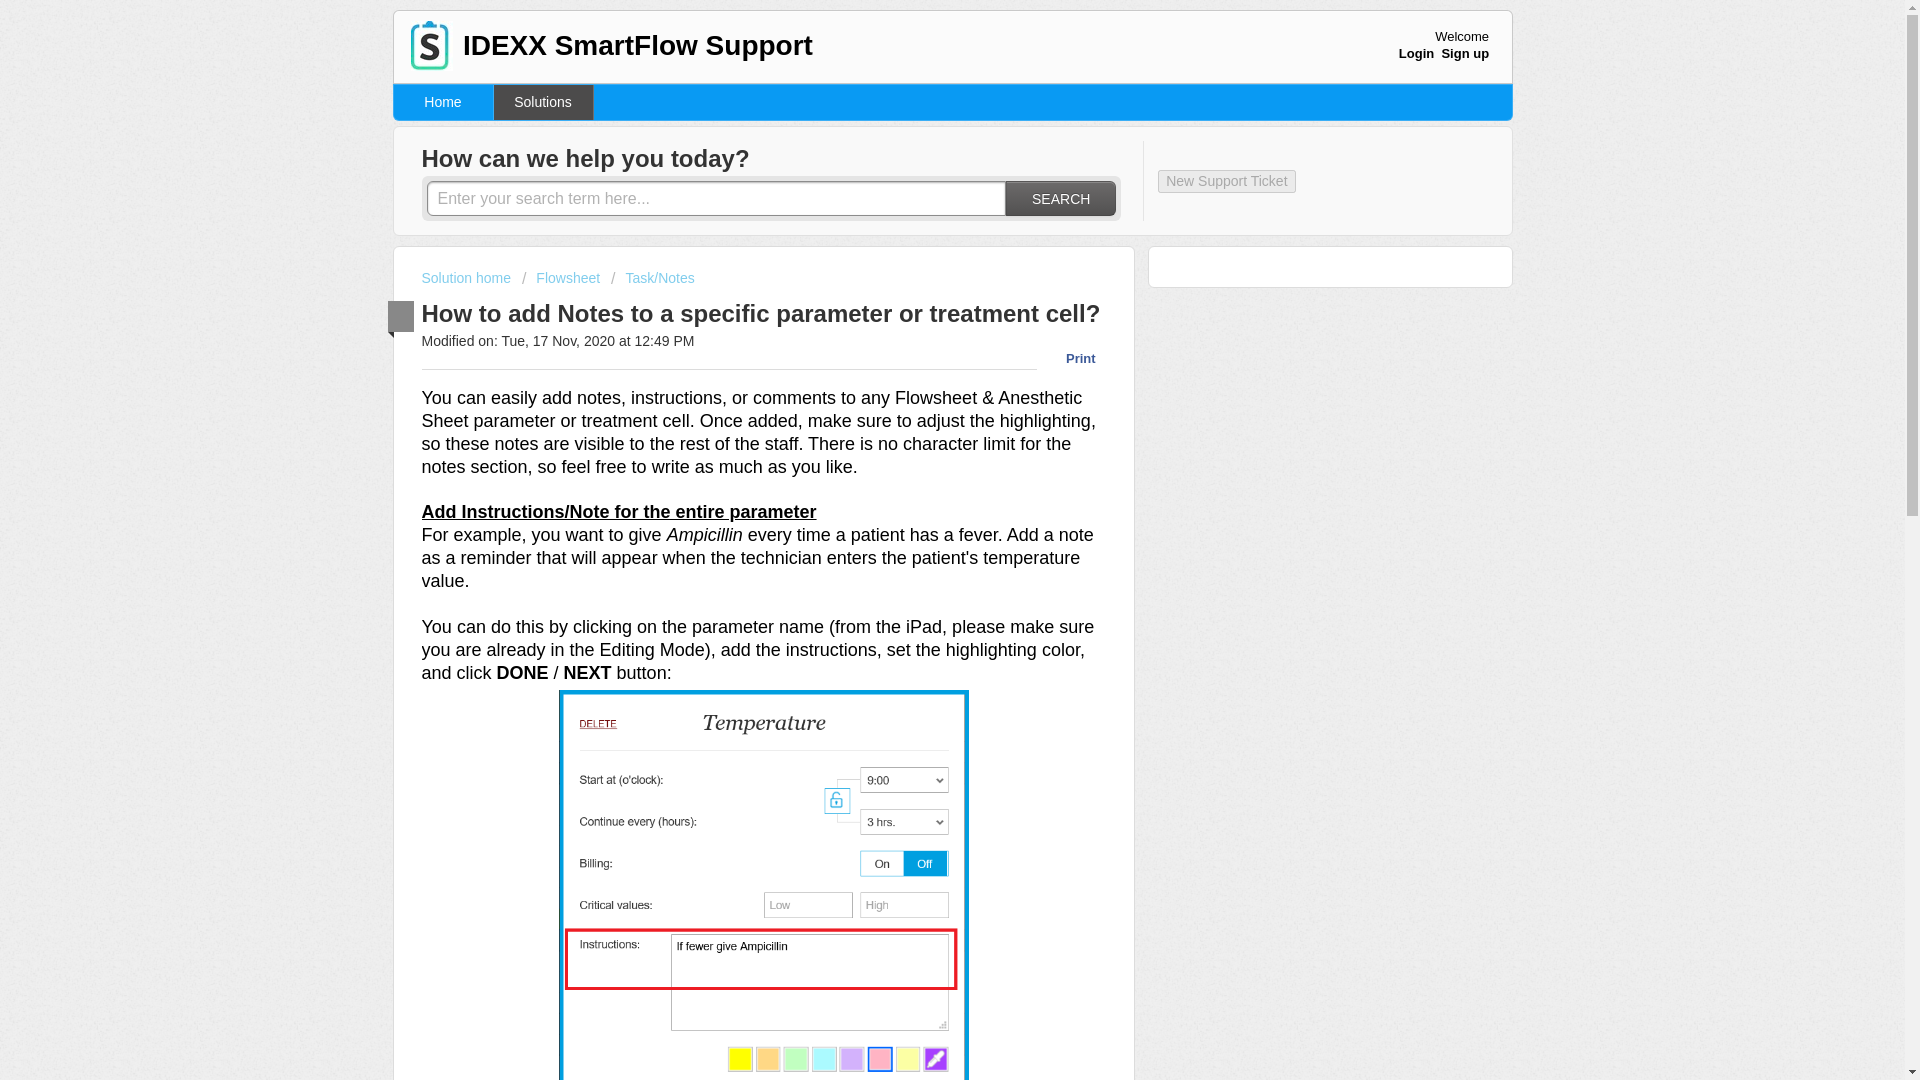 This screenshot has height=1080, width=1920. I want to click on Print, so click(1070, 358).